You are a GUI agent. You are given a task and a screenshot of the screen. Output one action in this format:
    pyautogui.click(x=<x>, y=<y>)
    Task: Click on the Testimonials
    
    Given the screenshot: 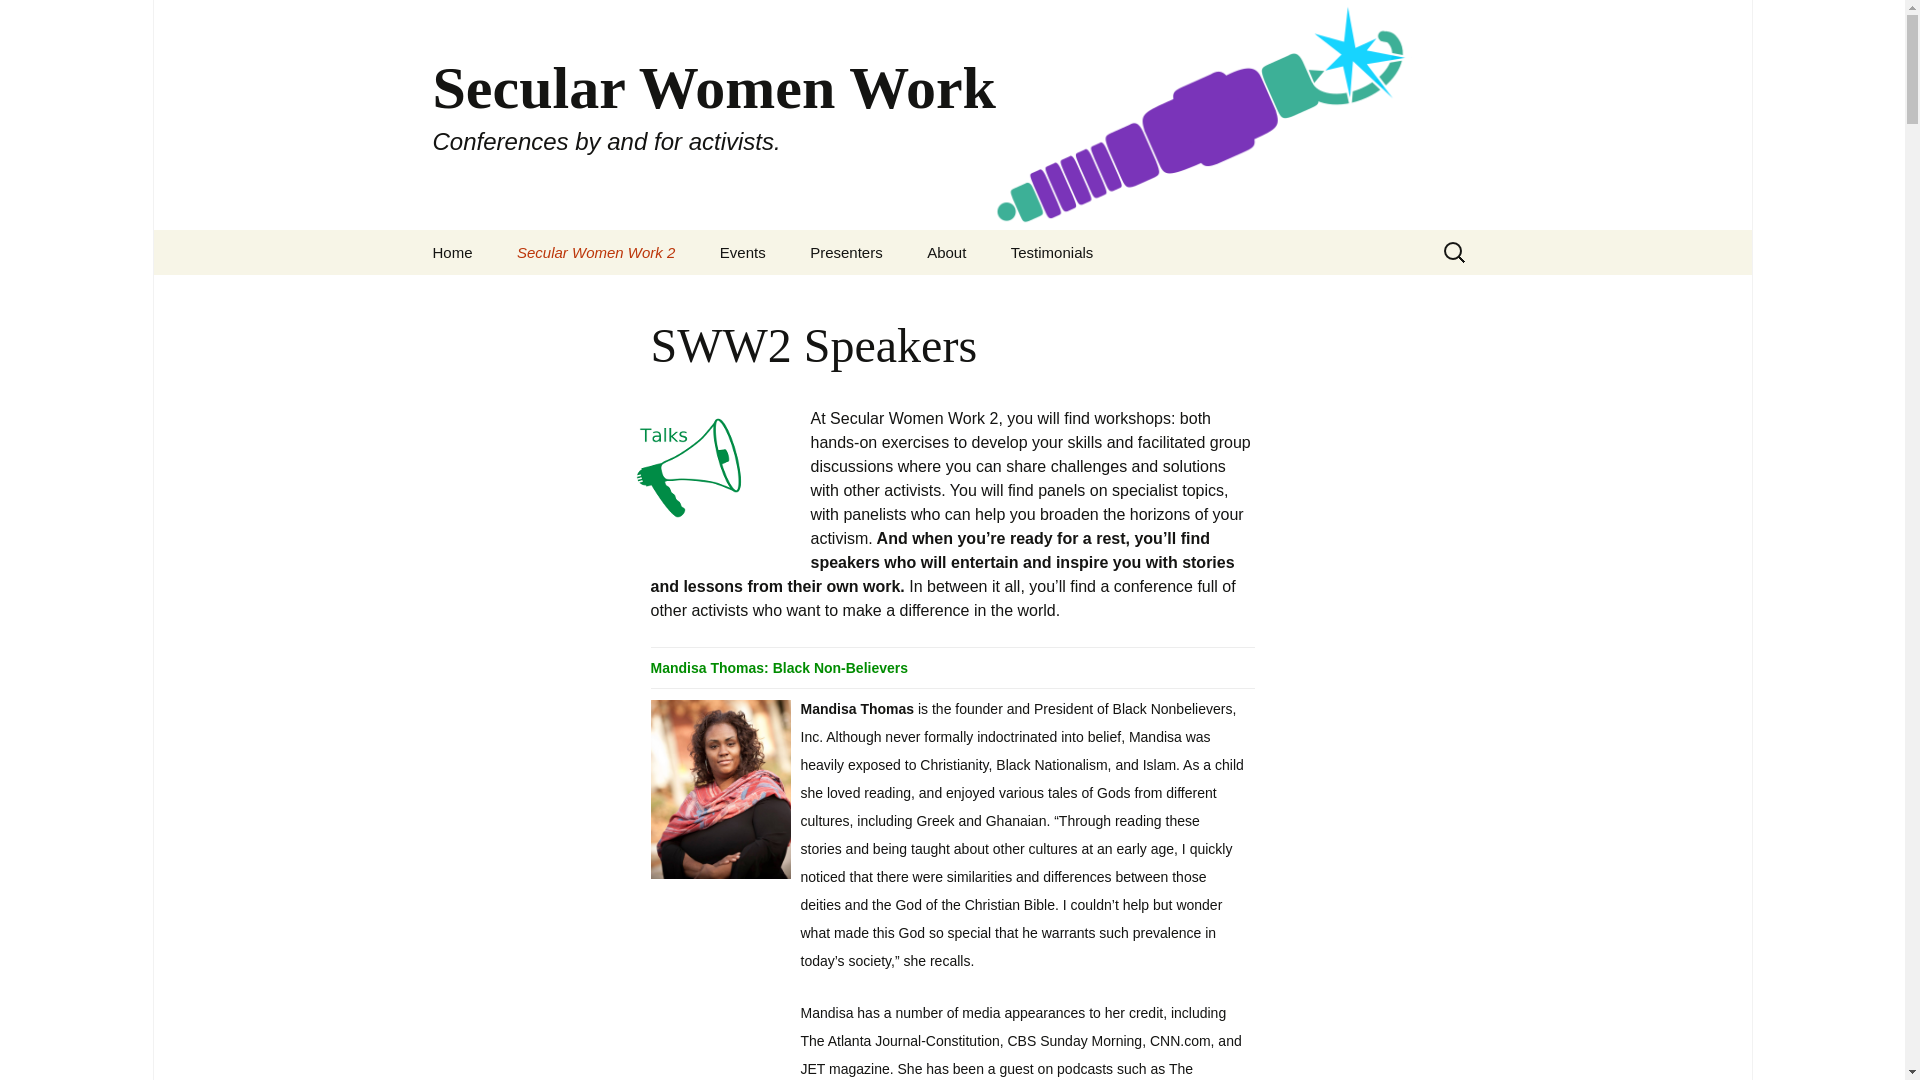 What is the action you would take?
    pyautogui.click(x=1052, y=252)
    